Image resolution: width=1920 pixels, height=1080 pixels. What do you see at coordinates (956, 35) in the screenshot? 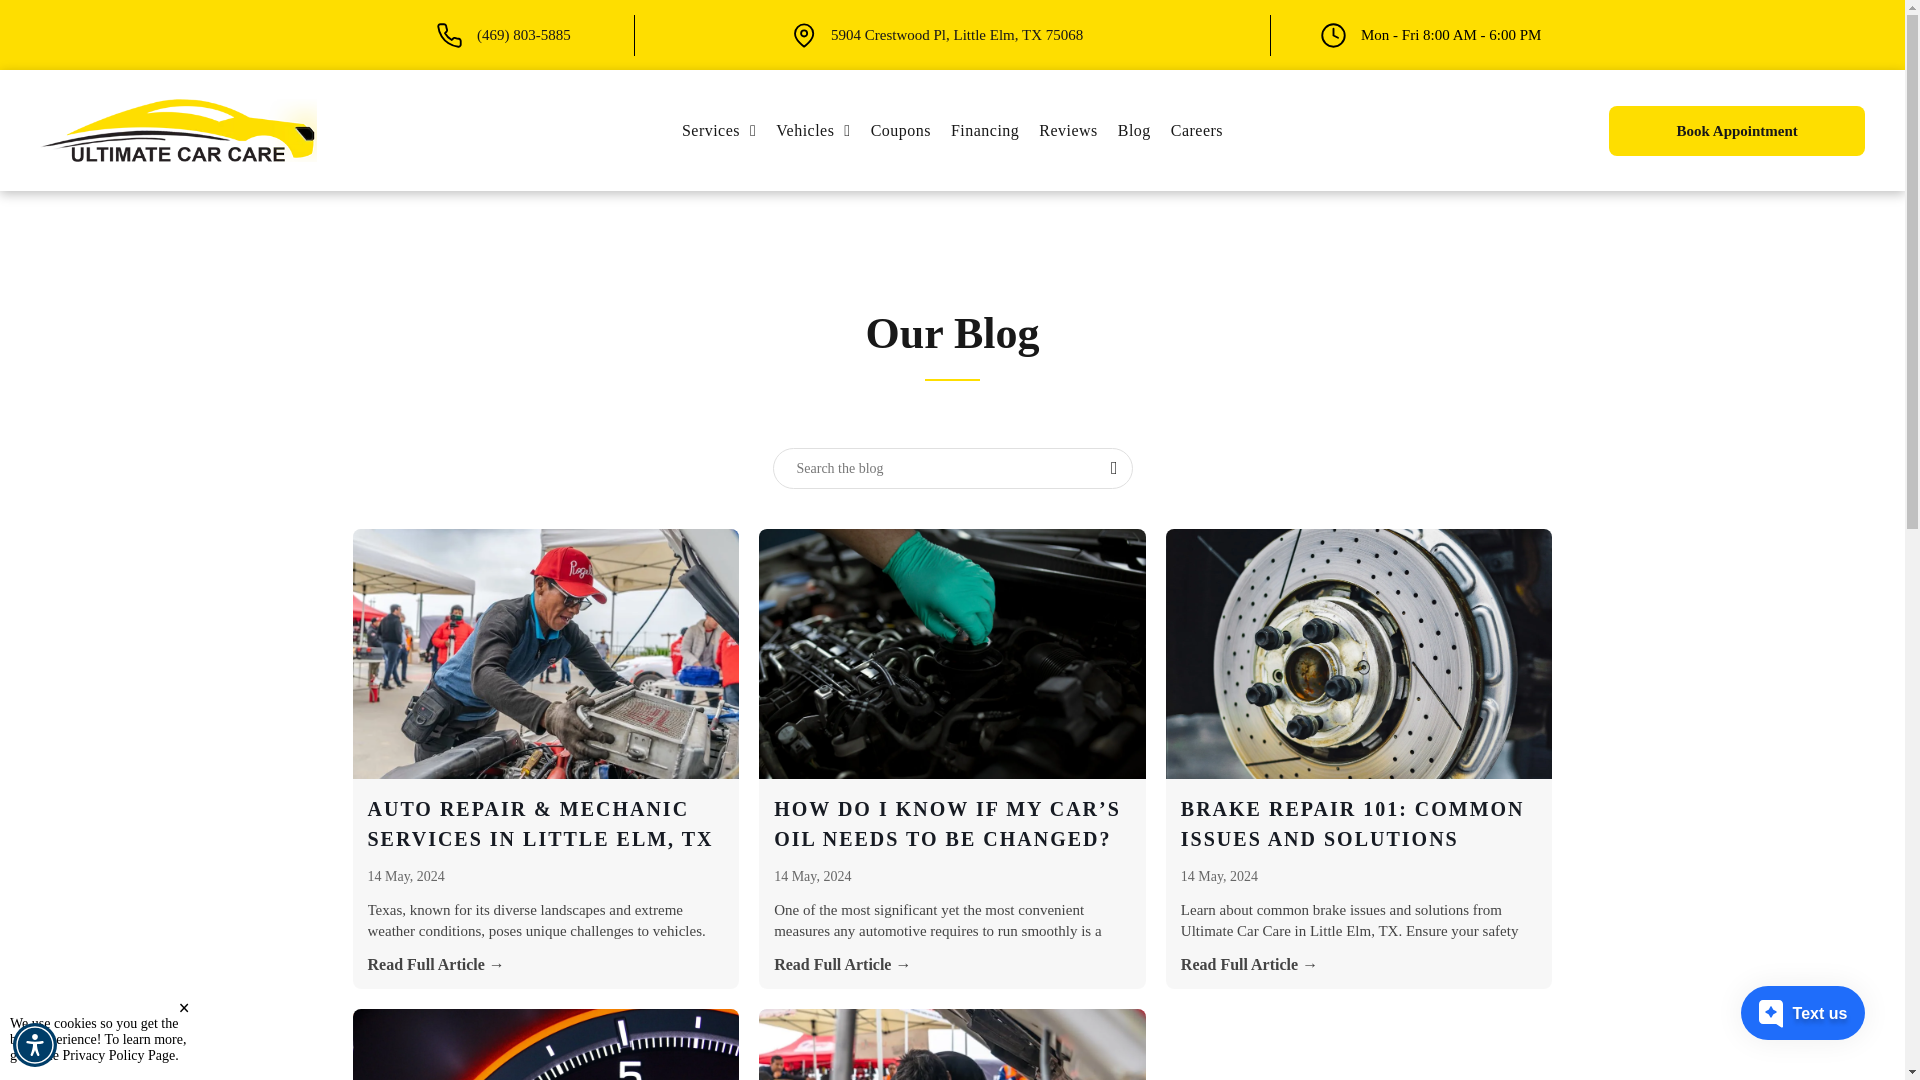
I see `Accessibility Menu` at bounding box center [956, 35].